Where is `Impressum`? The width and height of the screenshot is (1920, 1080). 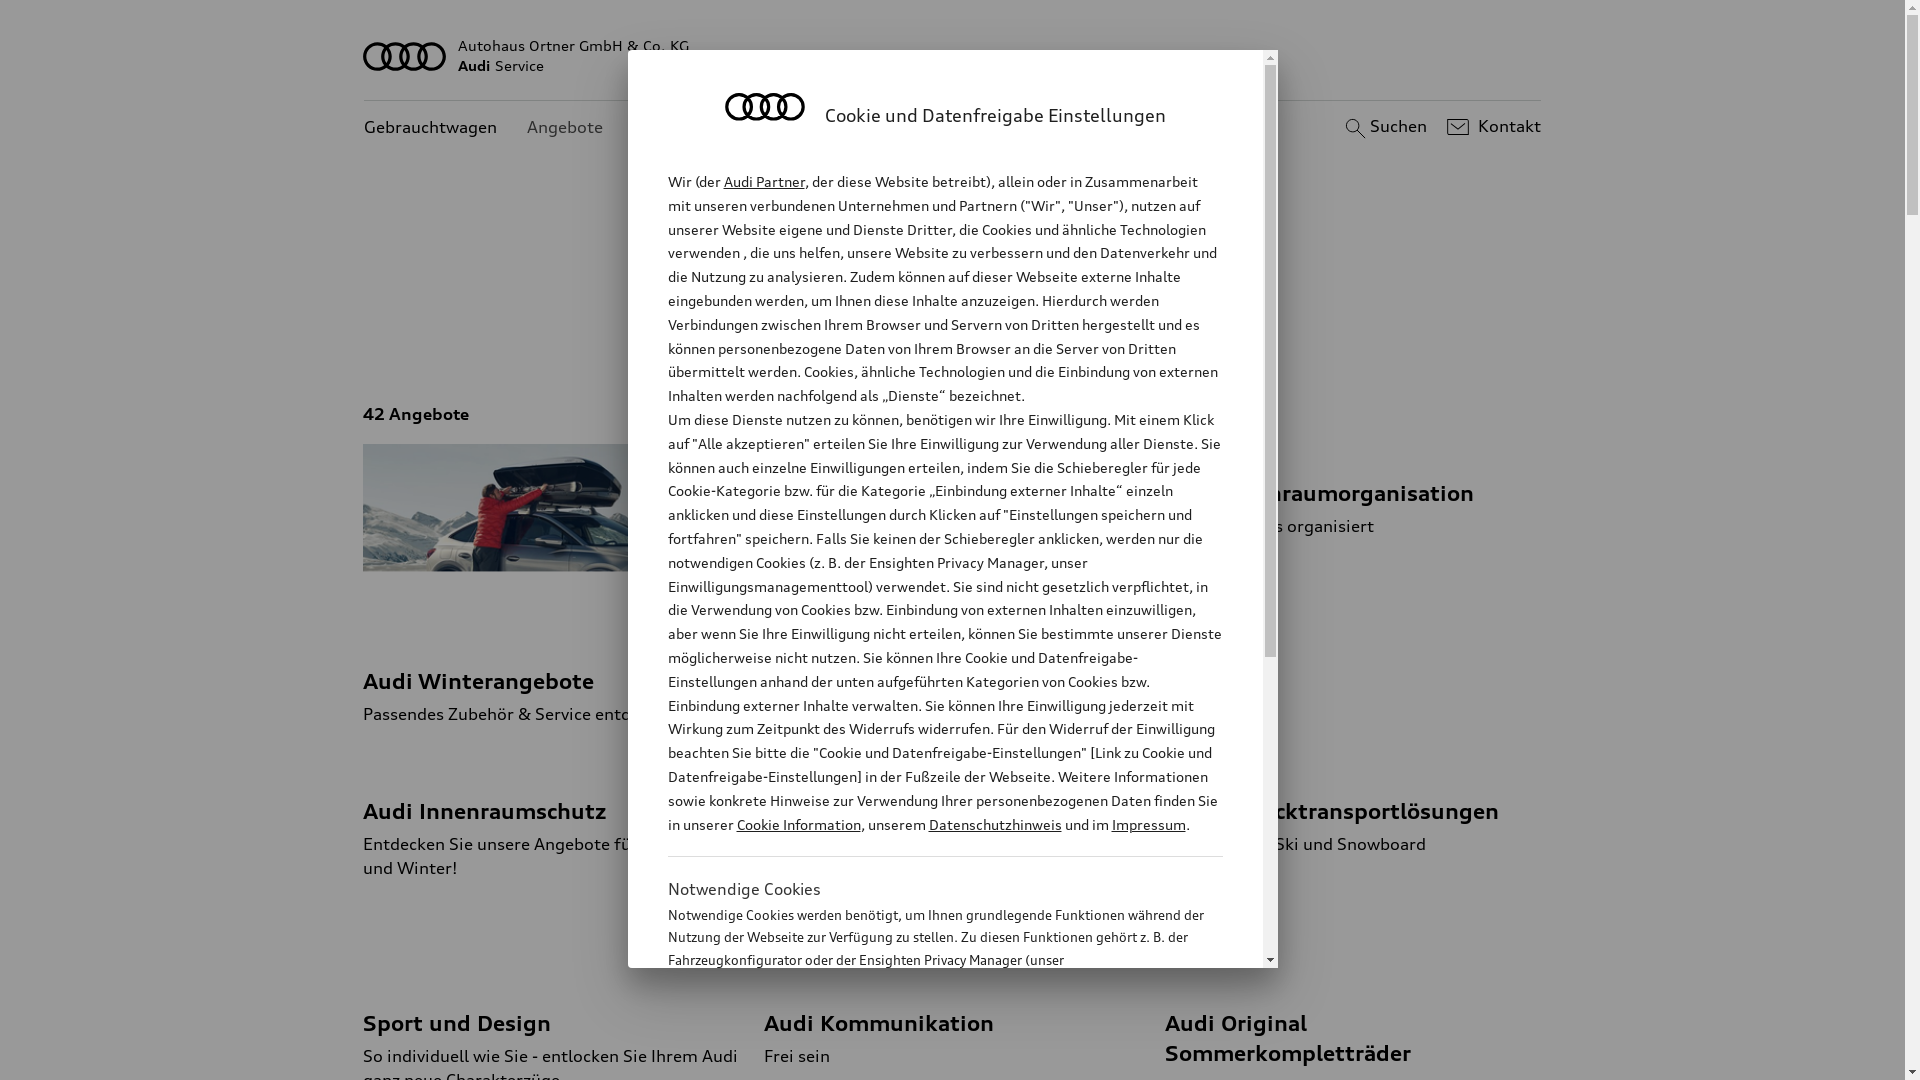 Impressum is located at coordinates (1149, 824).